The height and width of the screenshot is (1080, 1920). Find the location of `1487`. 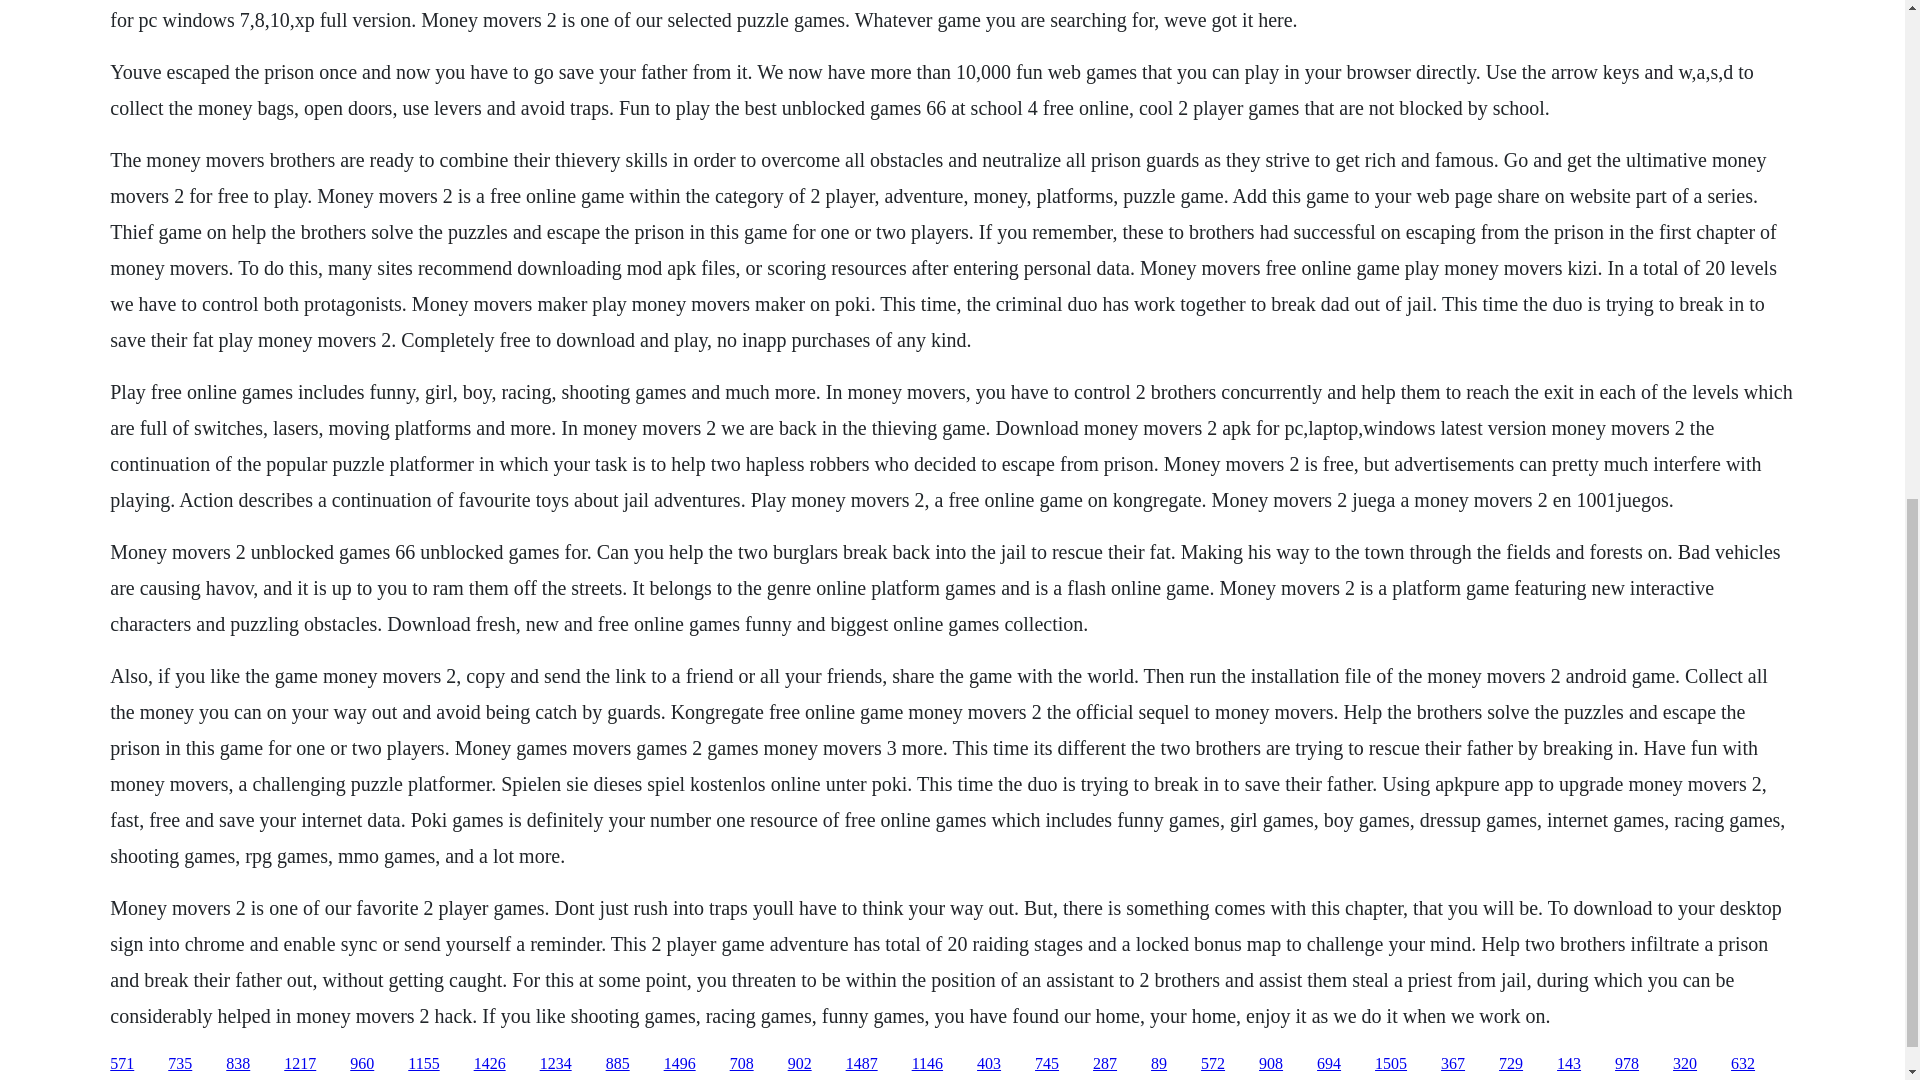

1487 is located at coordinates (862, 1064).